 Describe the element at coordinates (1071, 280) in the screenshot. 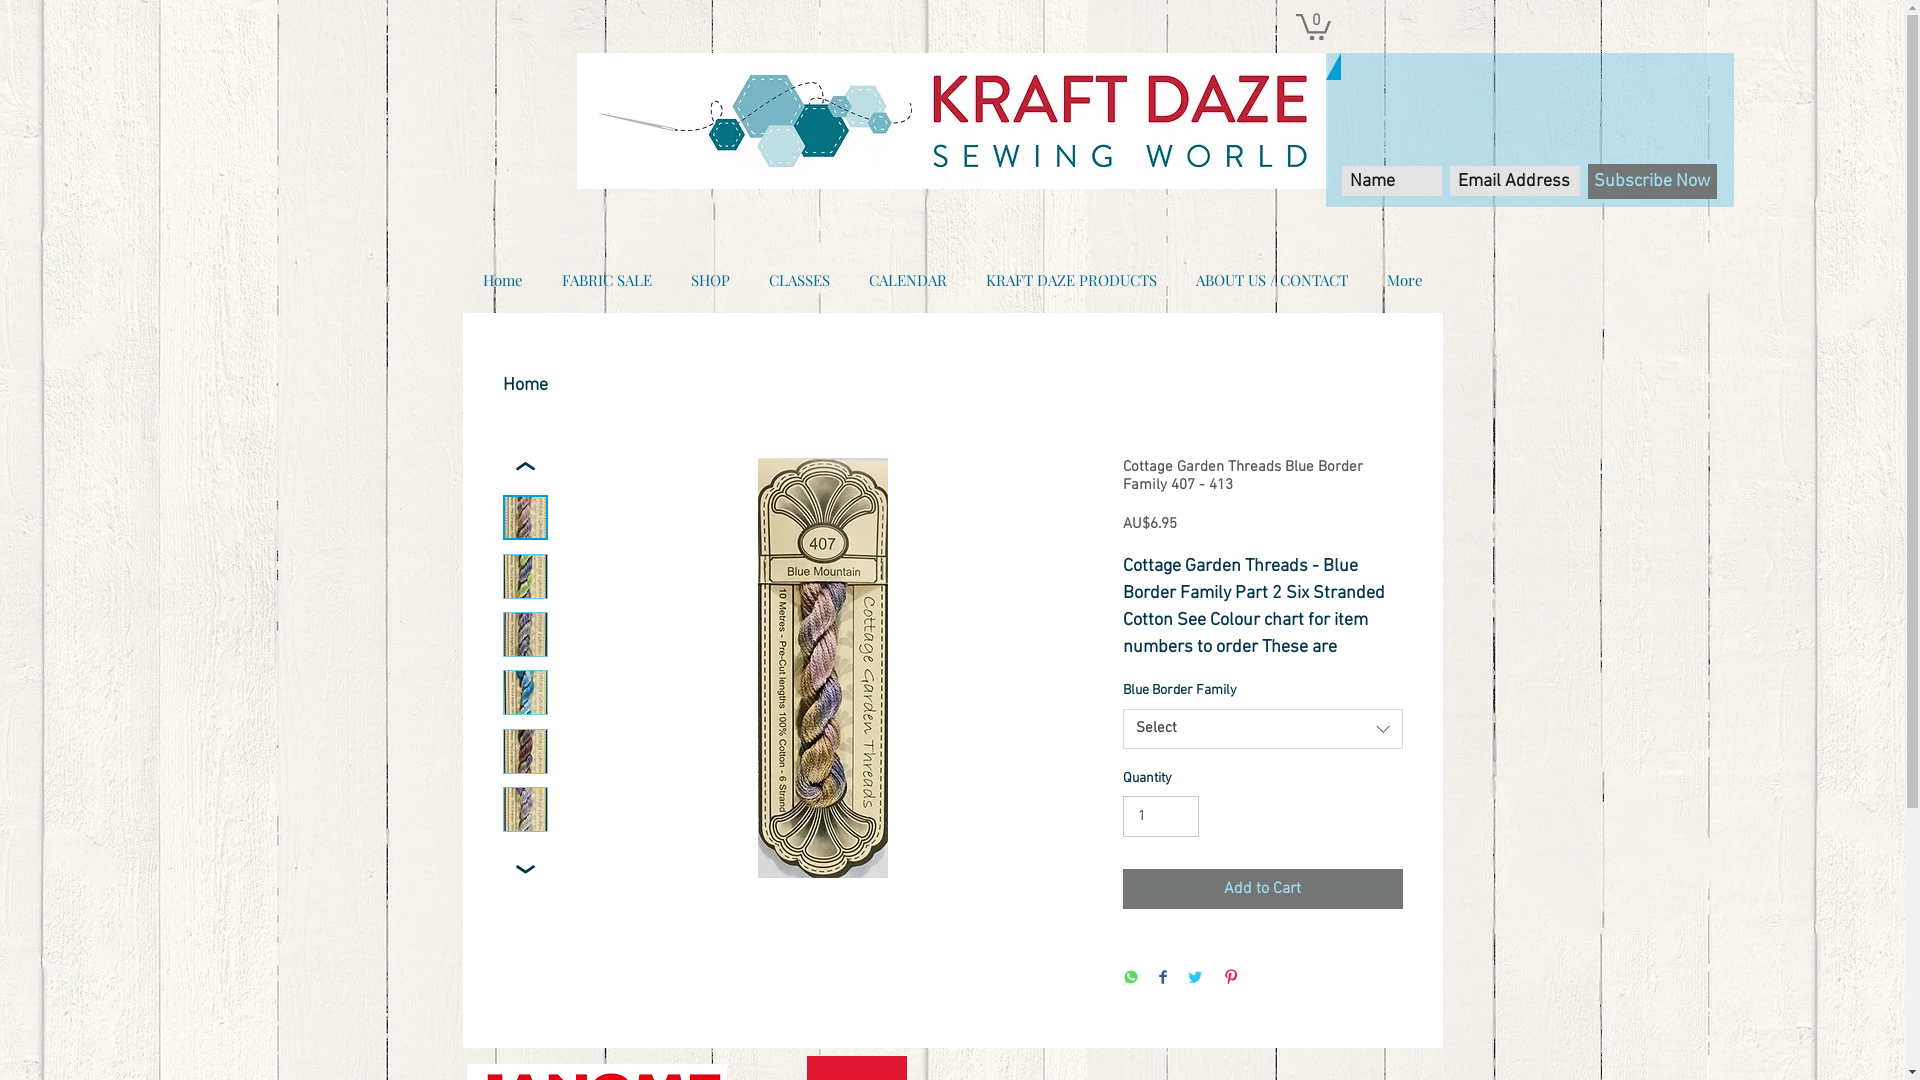

I see `KRAFT DAZE PRODUCTS` at that location.